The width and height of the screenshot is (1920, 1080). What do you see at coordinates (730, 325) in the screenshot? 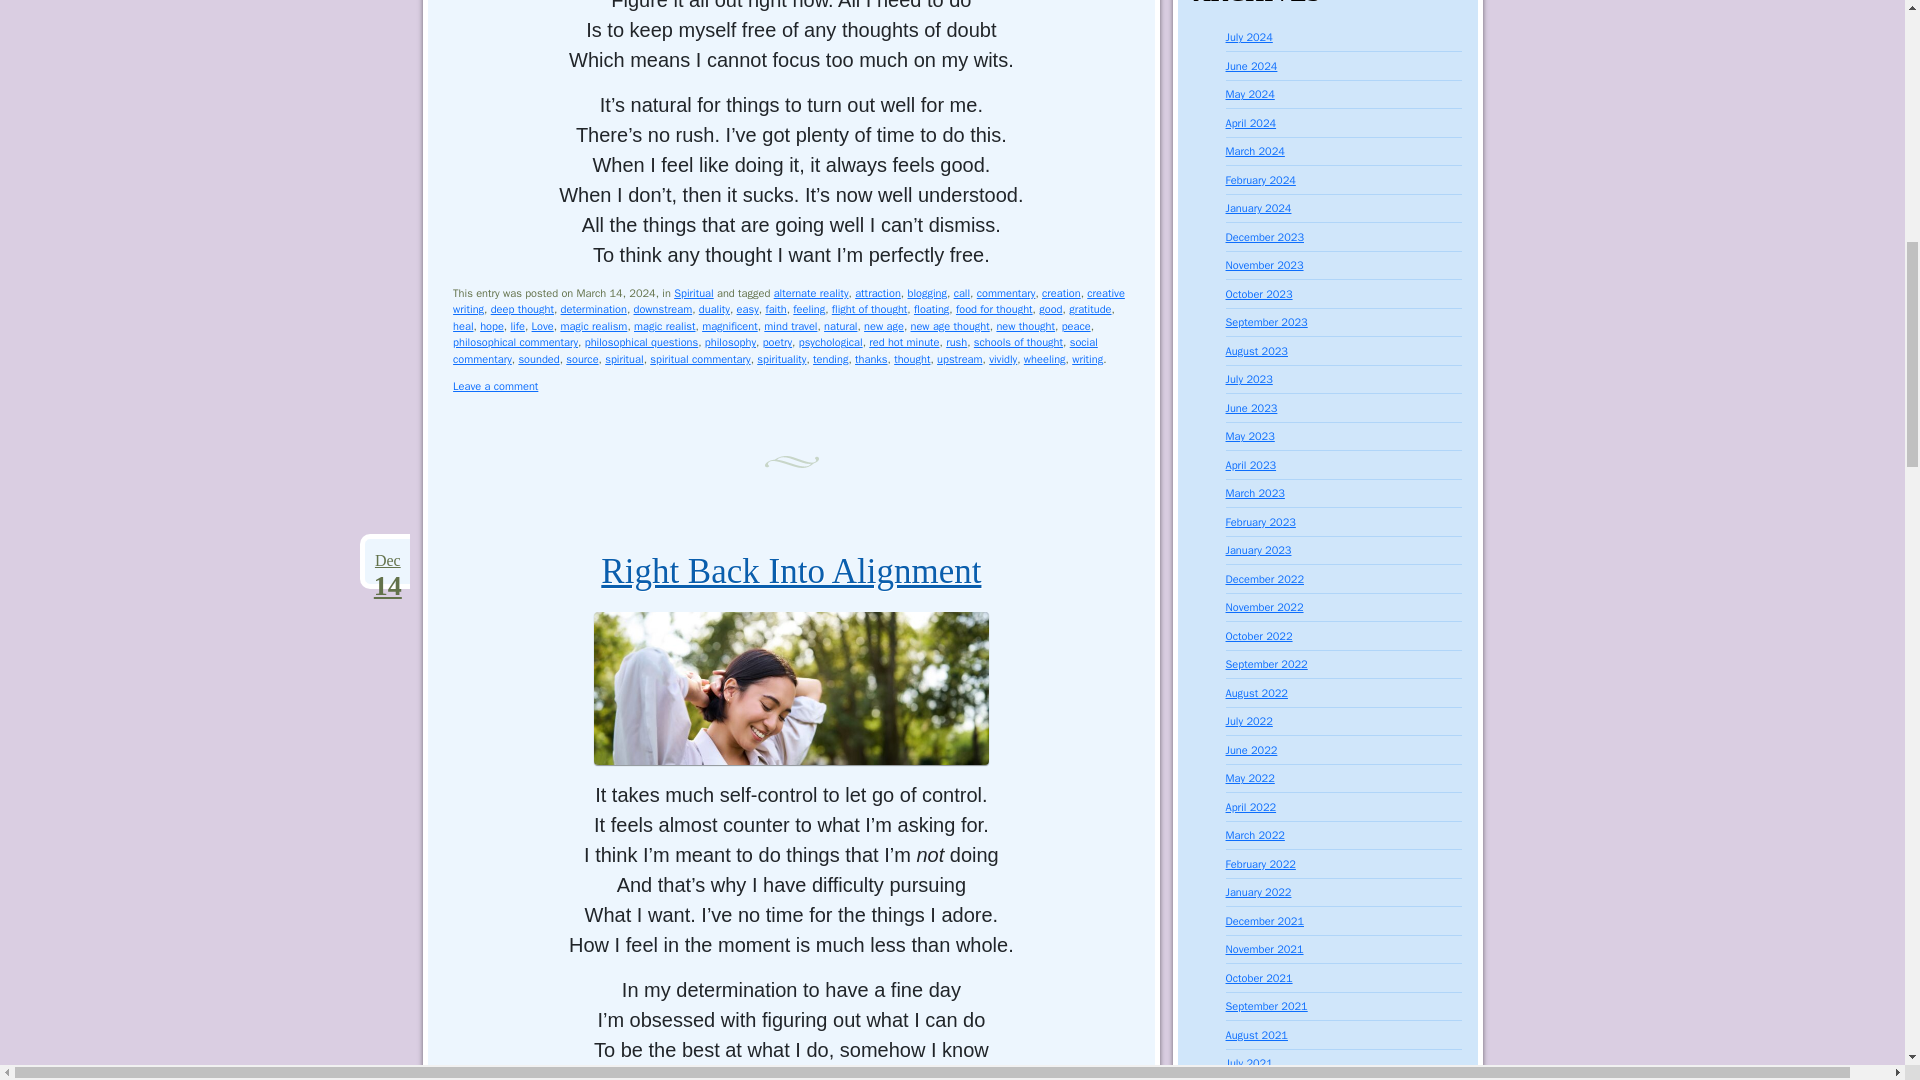
I see `magnificent` at bounding box center [730, 325].